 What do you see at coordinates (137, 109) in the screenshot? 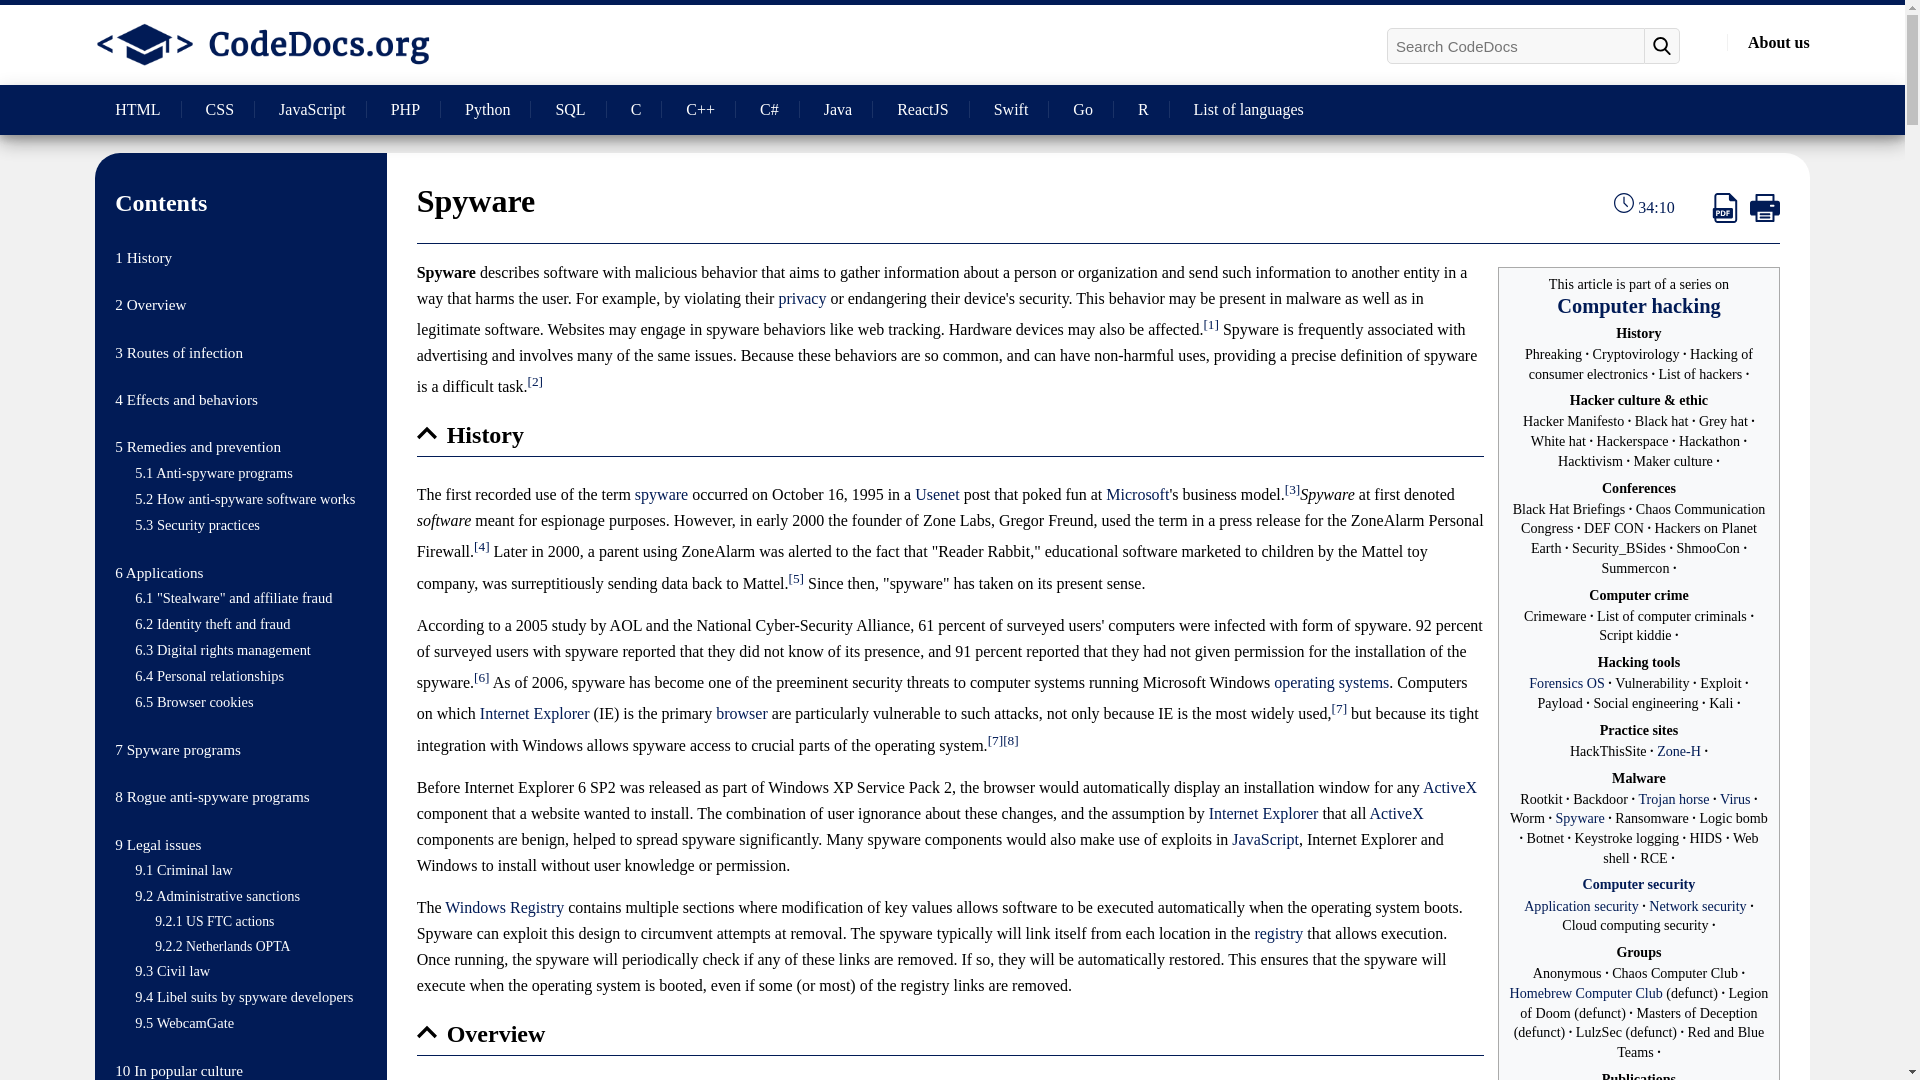
I see `HTML` at bounding box center [137, 109].